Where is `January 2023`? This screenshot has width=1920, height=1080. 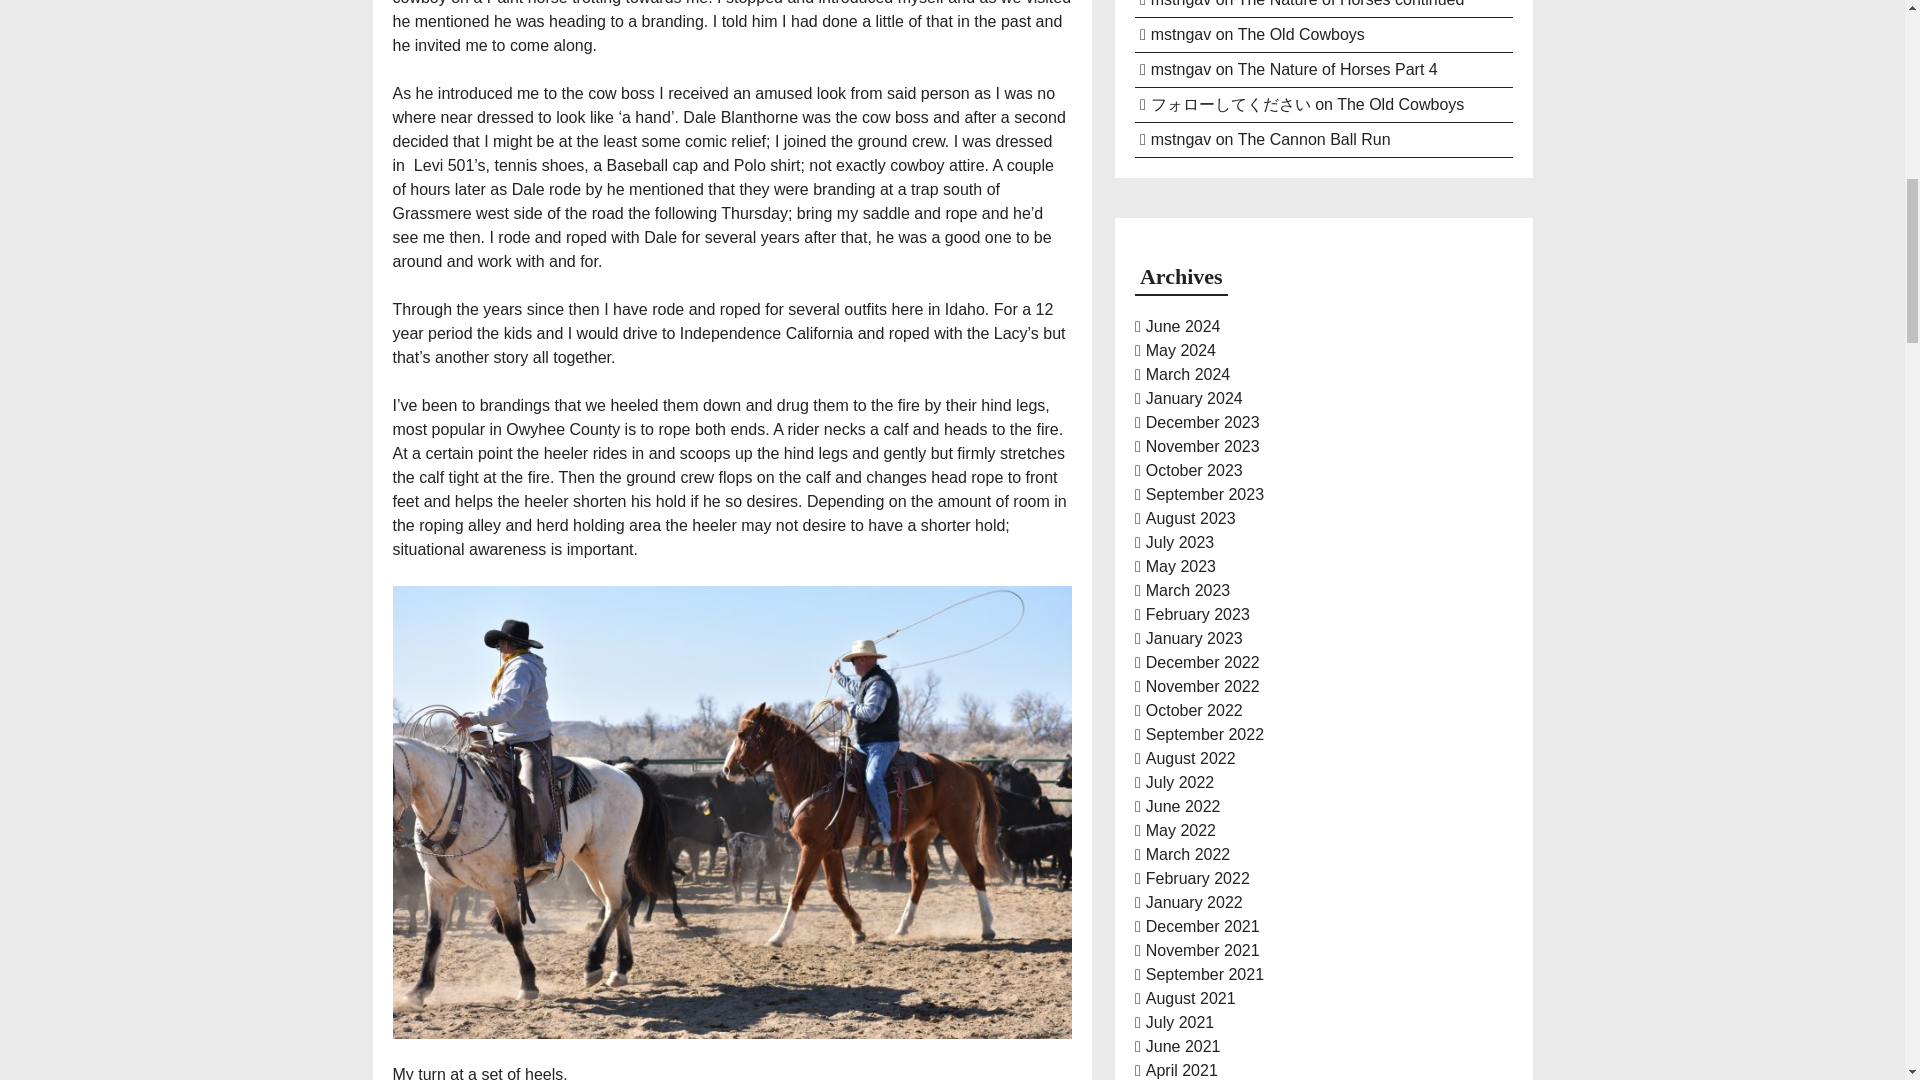 January 2023 is located at coordinates (1194, 638).